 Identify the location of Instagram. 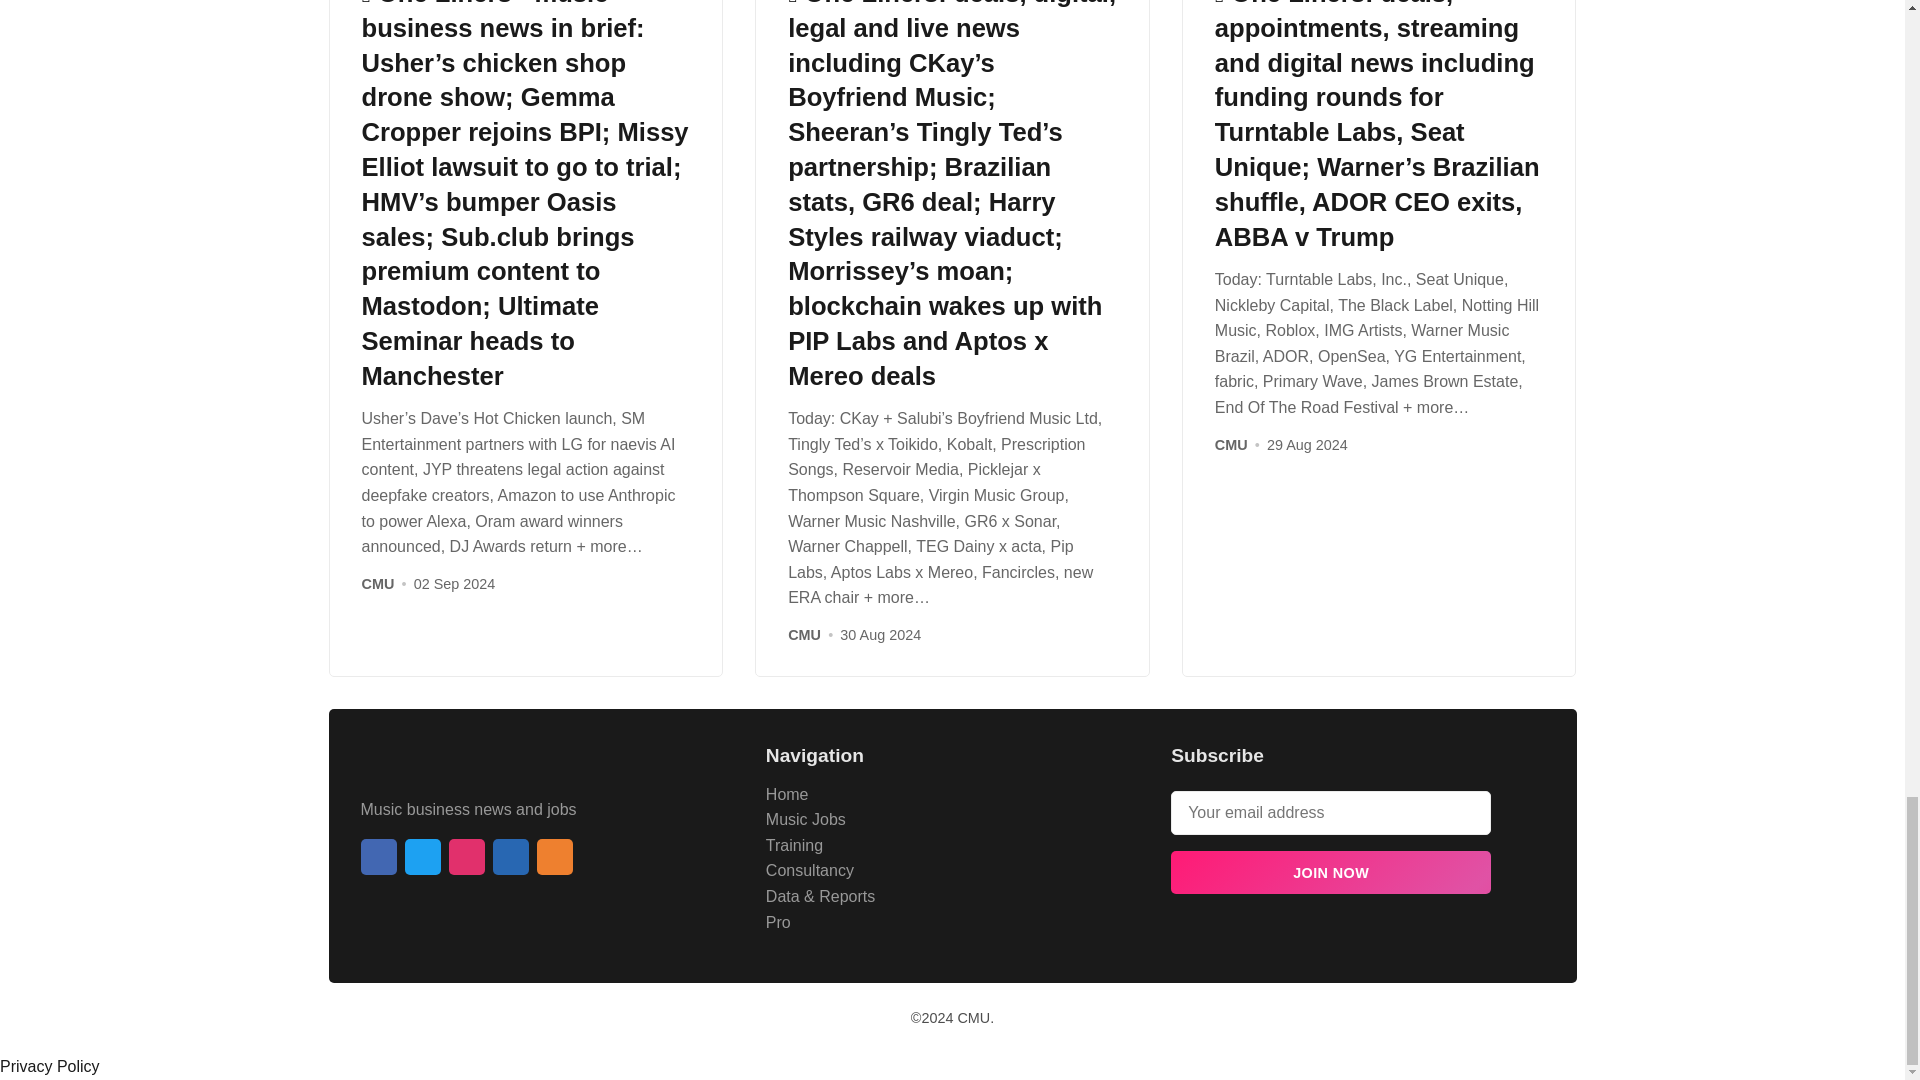
(465, 856).